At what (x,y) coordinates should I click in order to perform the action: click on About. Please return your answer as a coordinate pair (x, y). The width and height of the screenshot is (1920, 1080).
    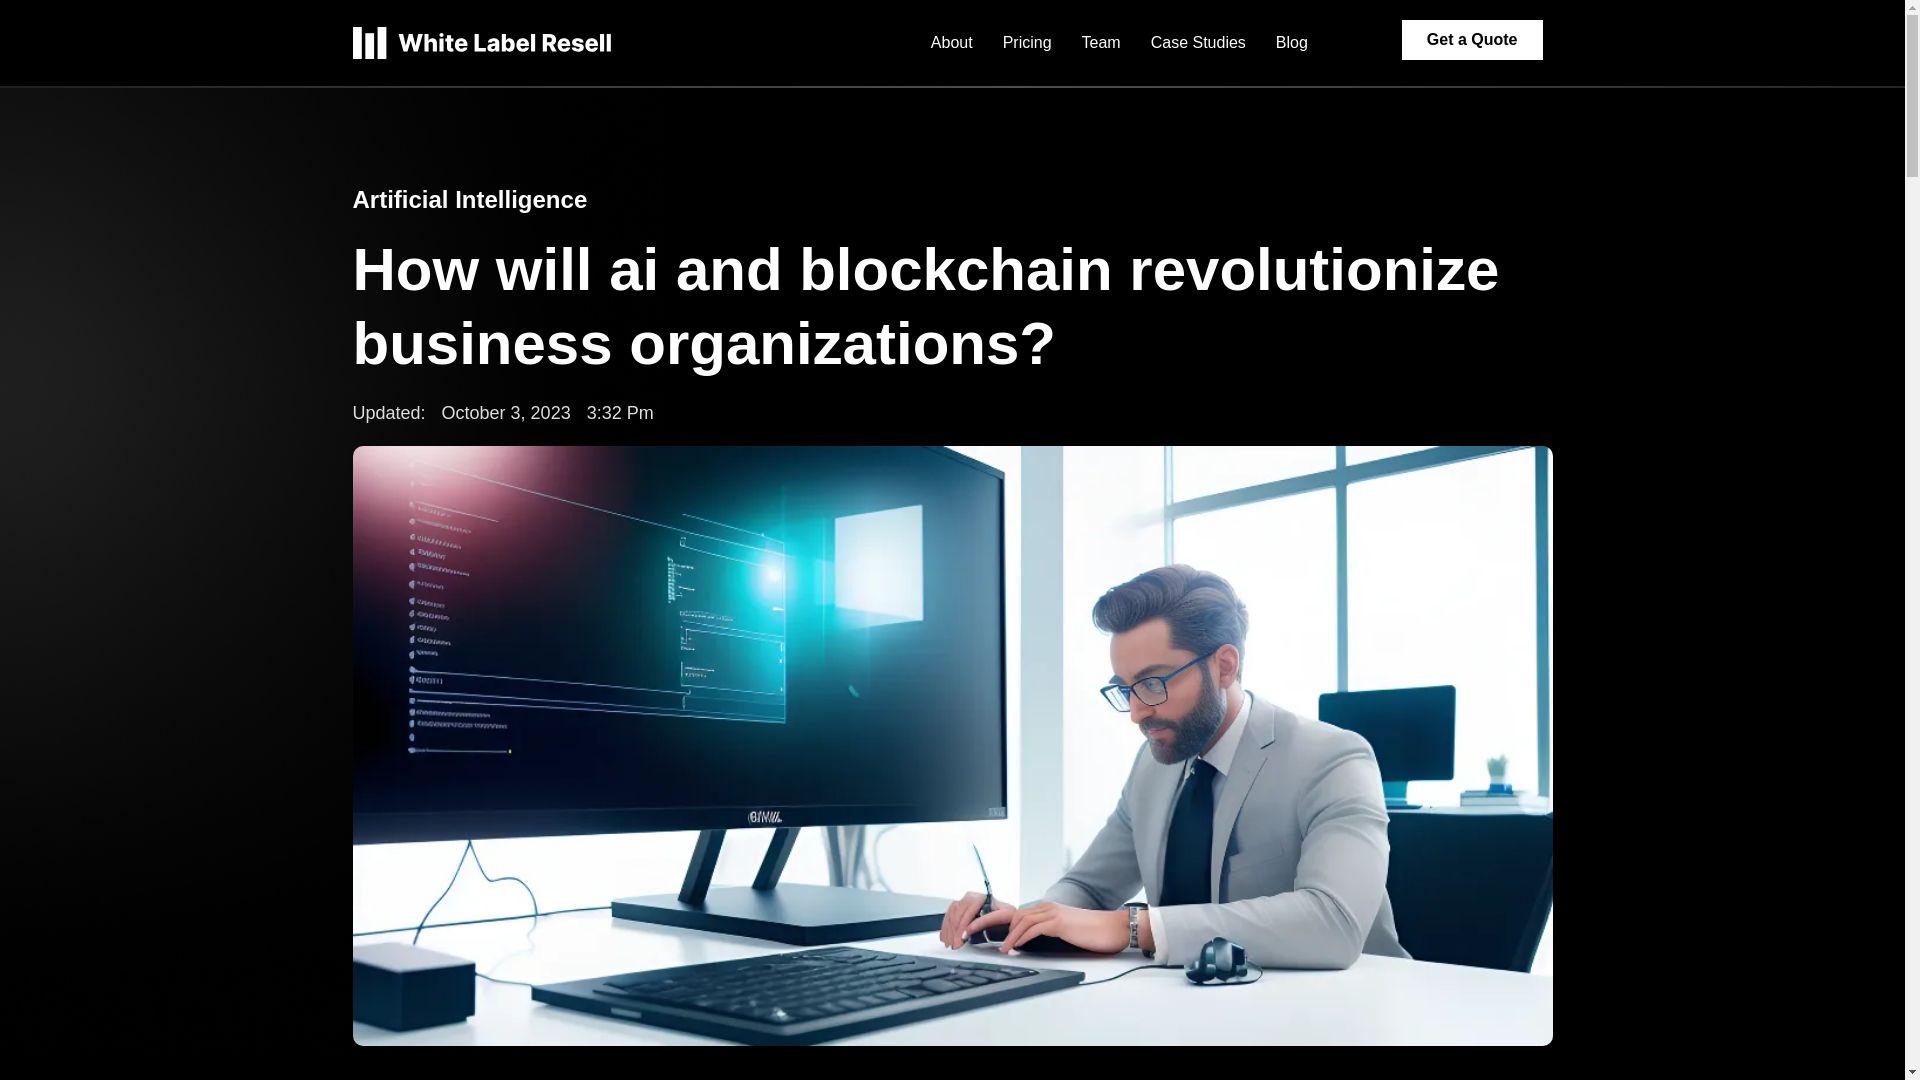
    Looking at the image, I should click on (952, 42).